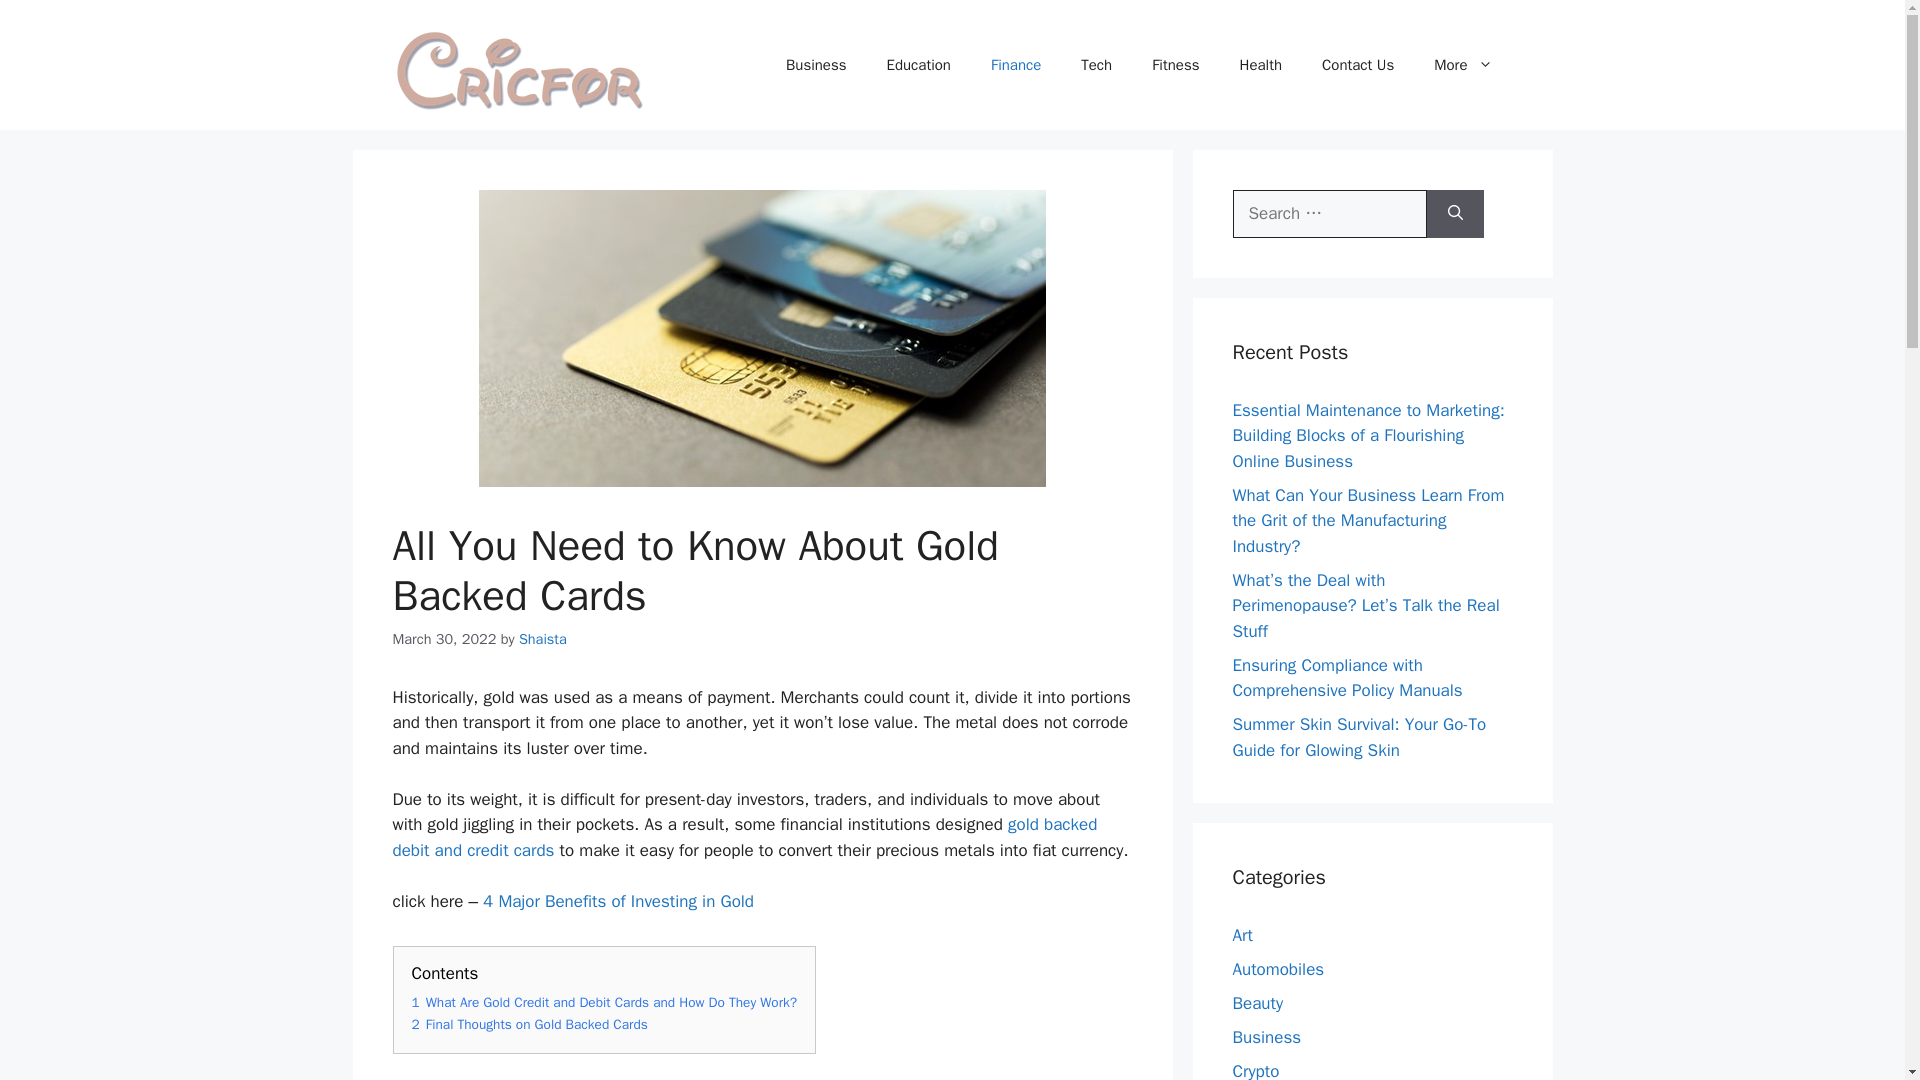 This screenshot has width=1920, height=1080. What do you see at coordinates (530, 1024) in the screenshot?
I see `2 Final Thoughts on Gold Backed Cards` at bounding box center [530, 1024].